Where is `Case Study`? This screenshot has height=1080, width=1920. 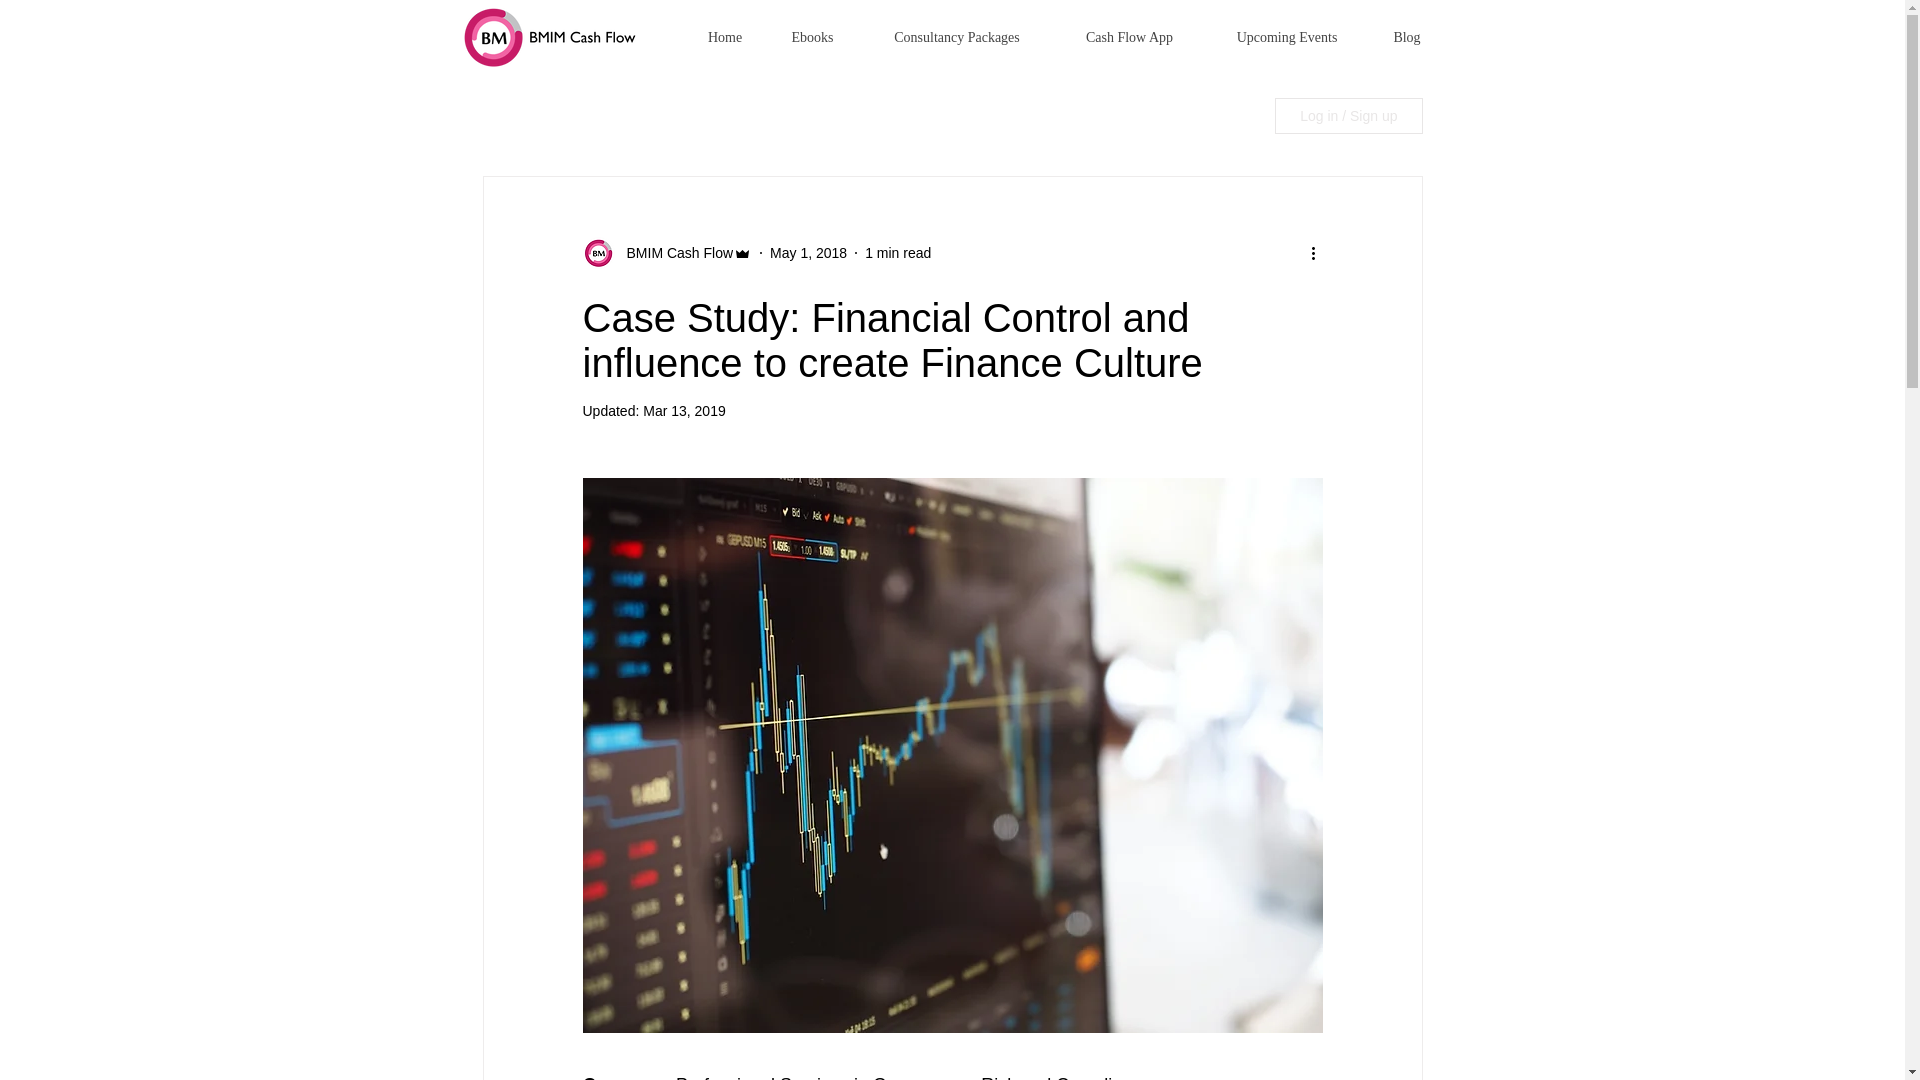
Case Study is located at coordinates (1152, 115).